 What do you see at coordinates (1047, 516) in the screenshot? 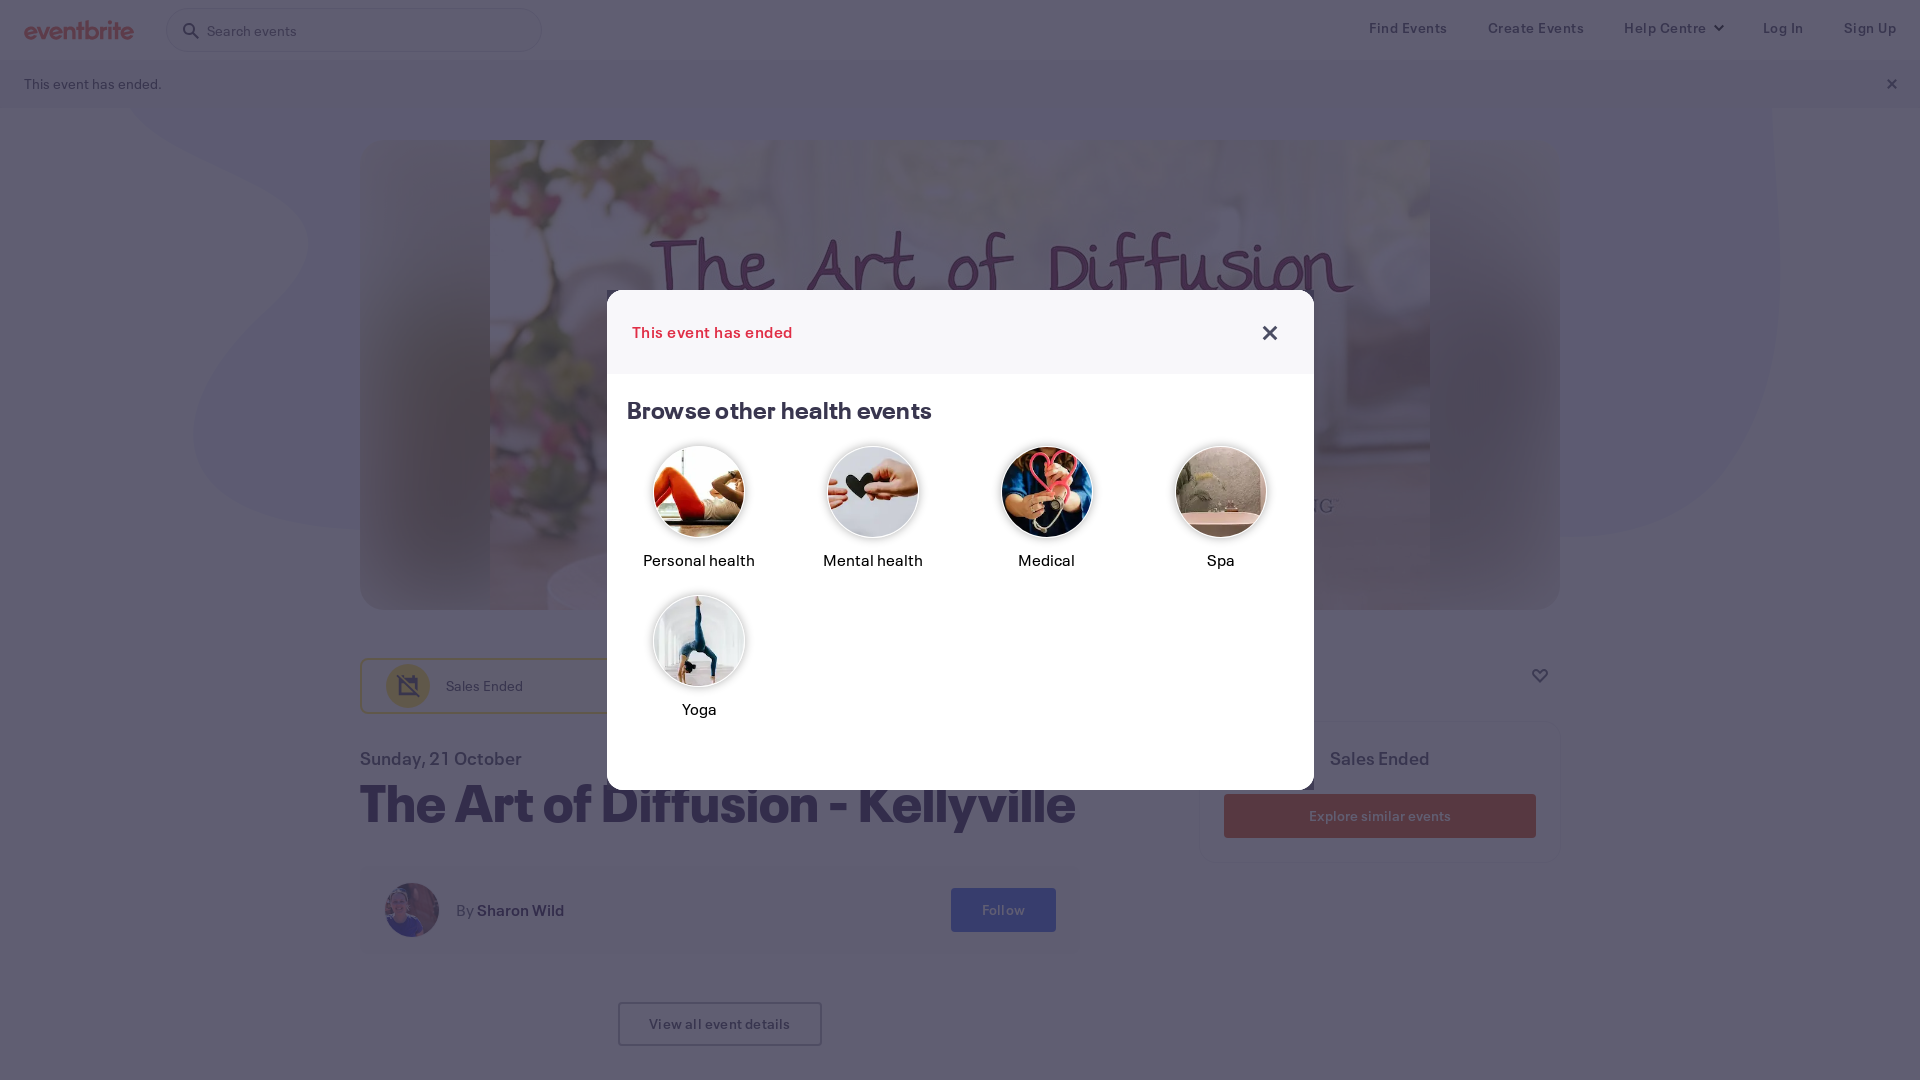
I see `Medical` at bounding box center [1047, 516].